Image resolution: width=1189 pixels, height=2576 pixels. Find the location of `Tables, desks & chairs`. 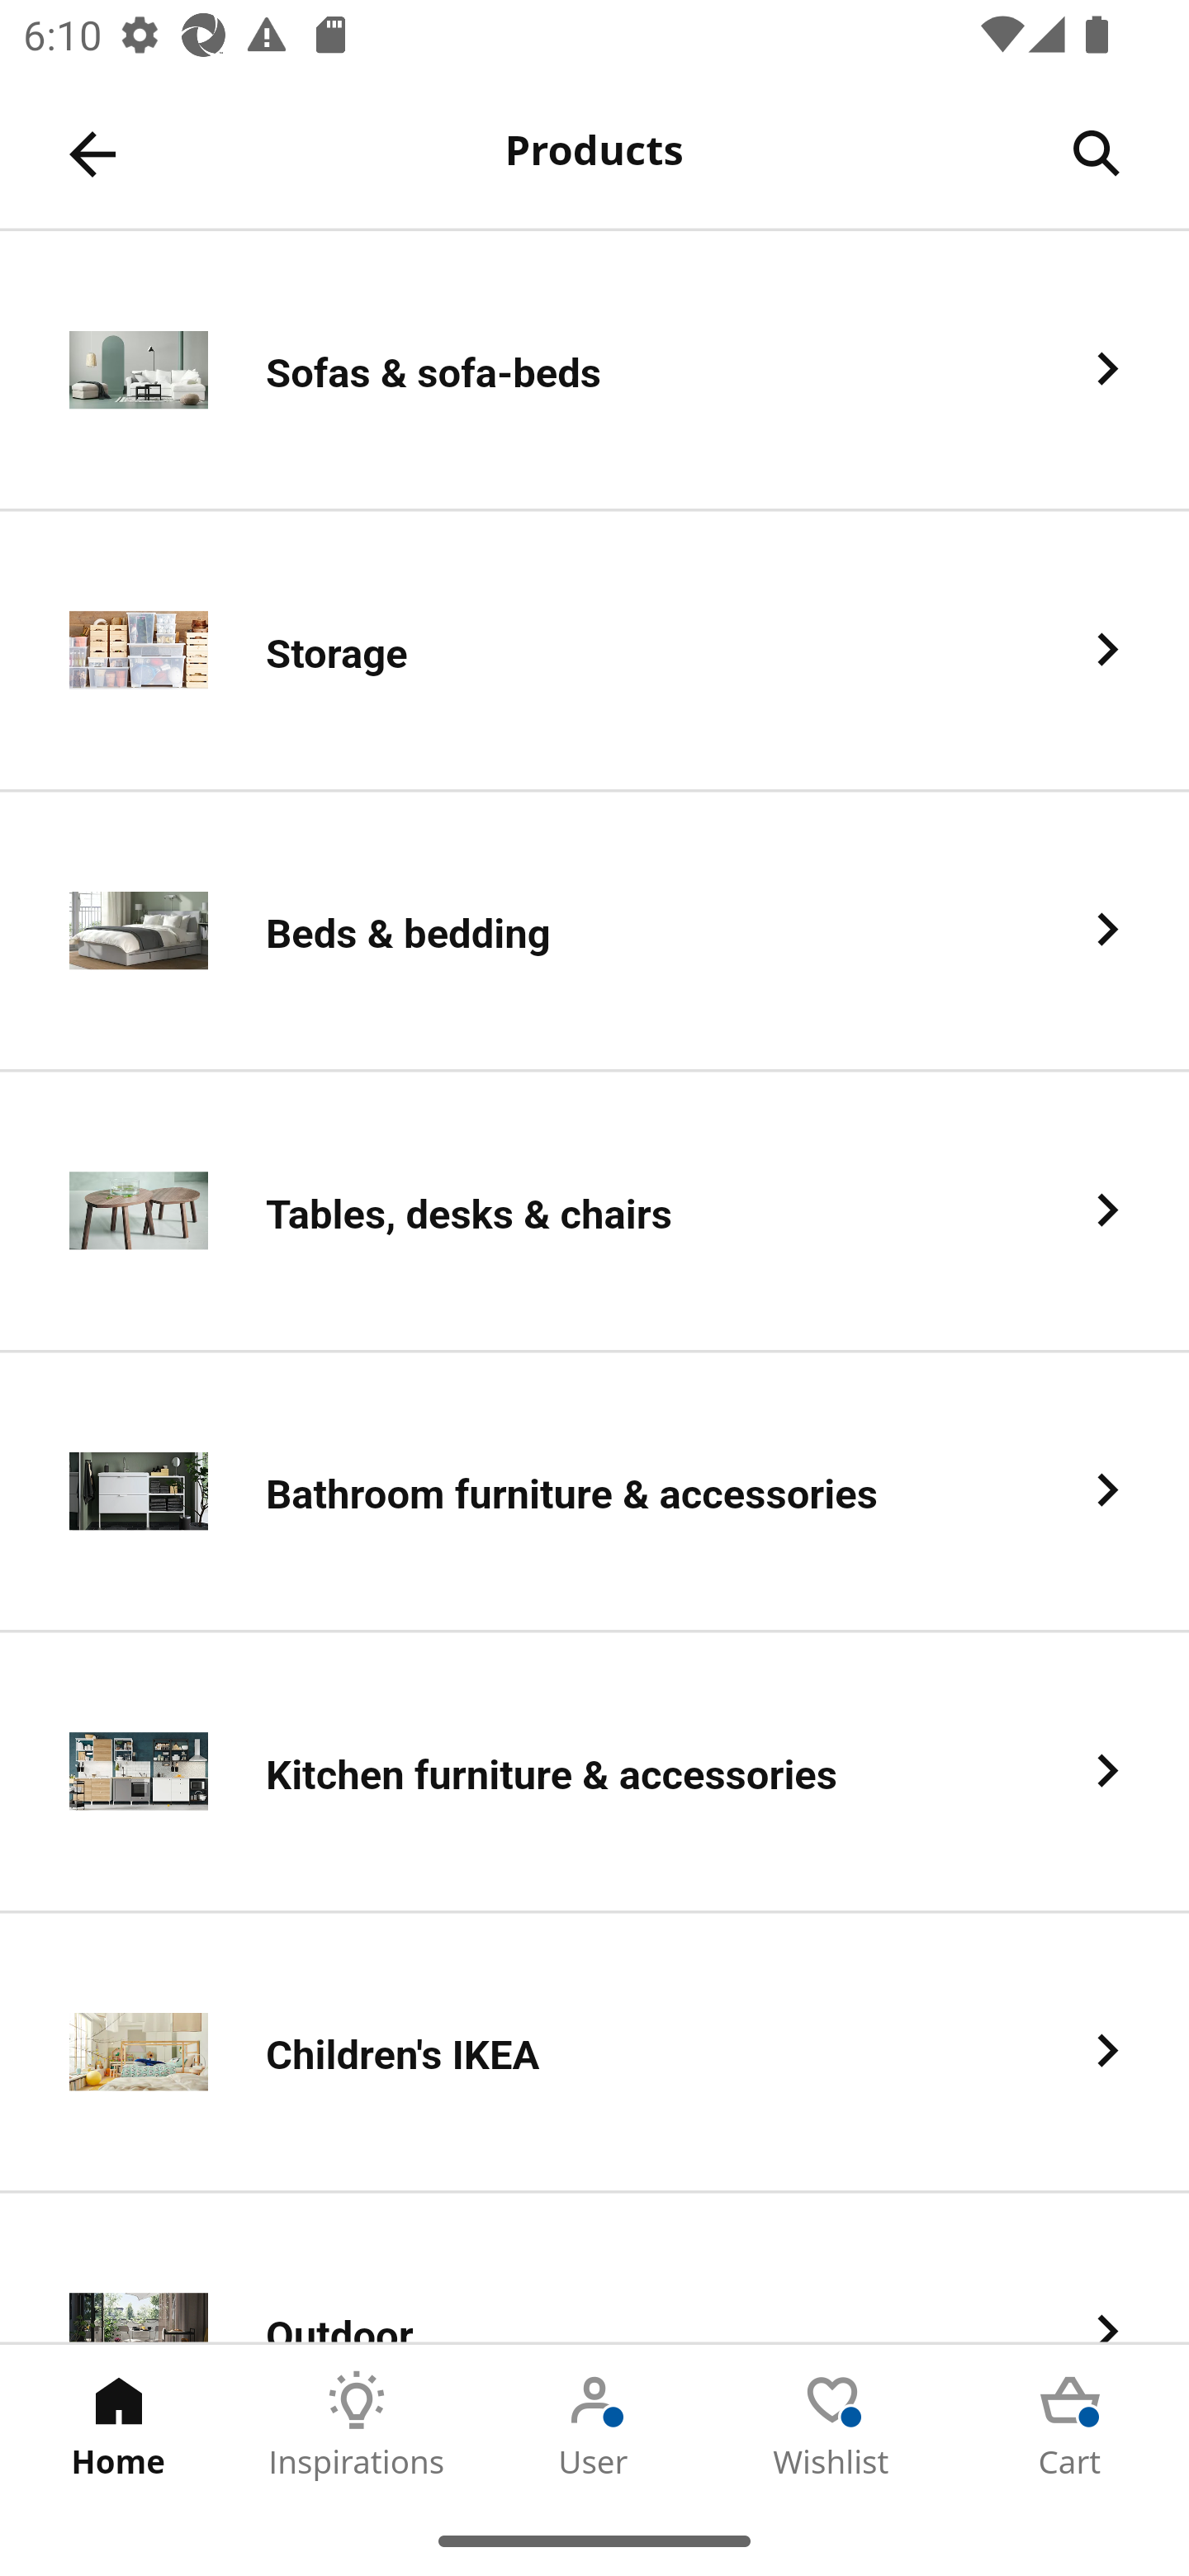

Tables, desks & chairs is located at coordinates (594, 1212).